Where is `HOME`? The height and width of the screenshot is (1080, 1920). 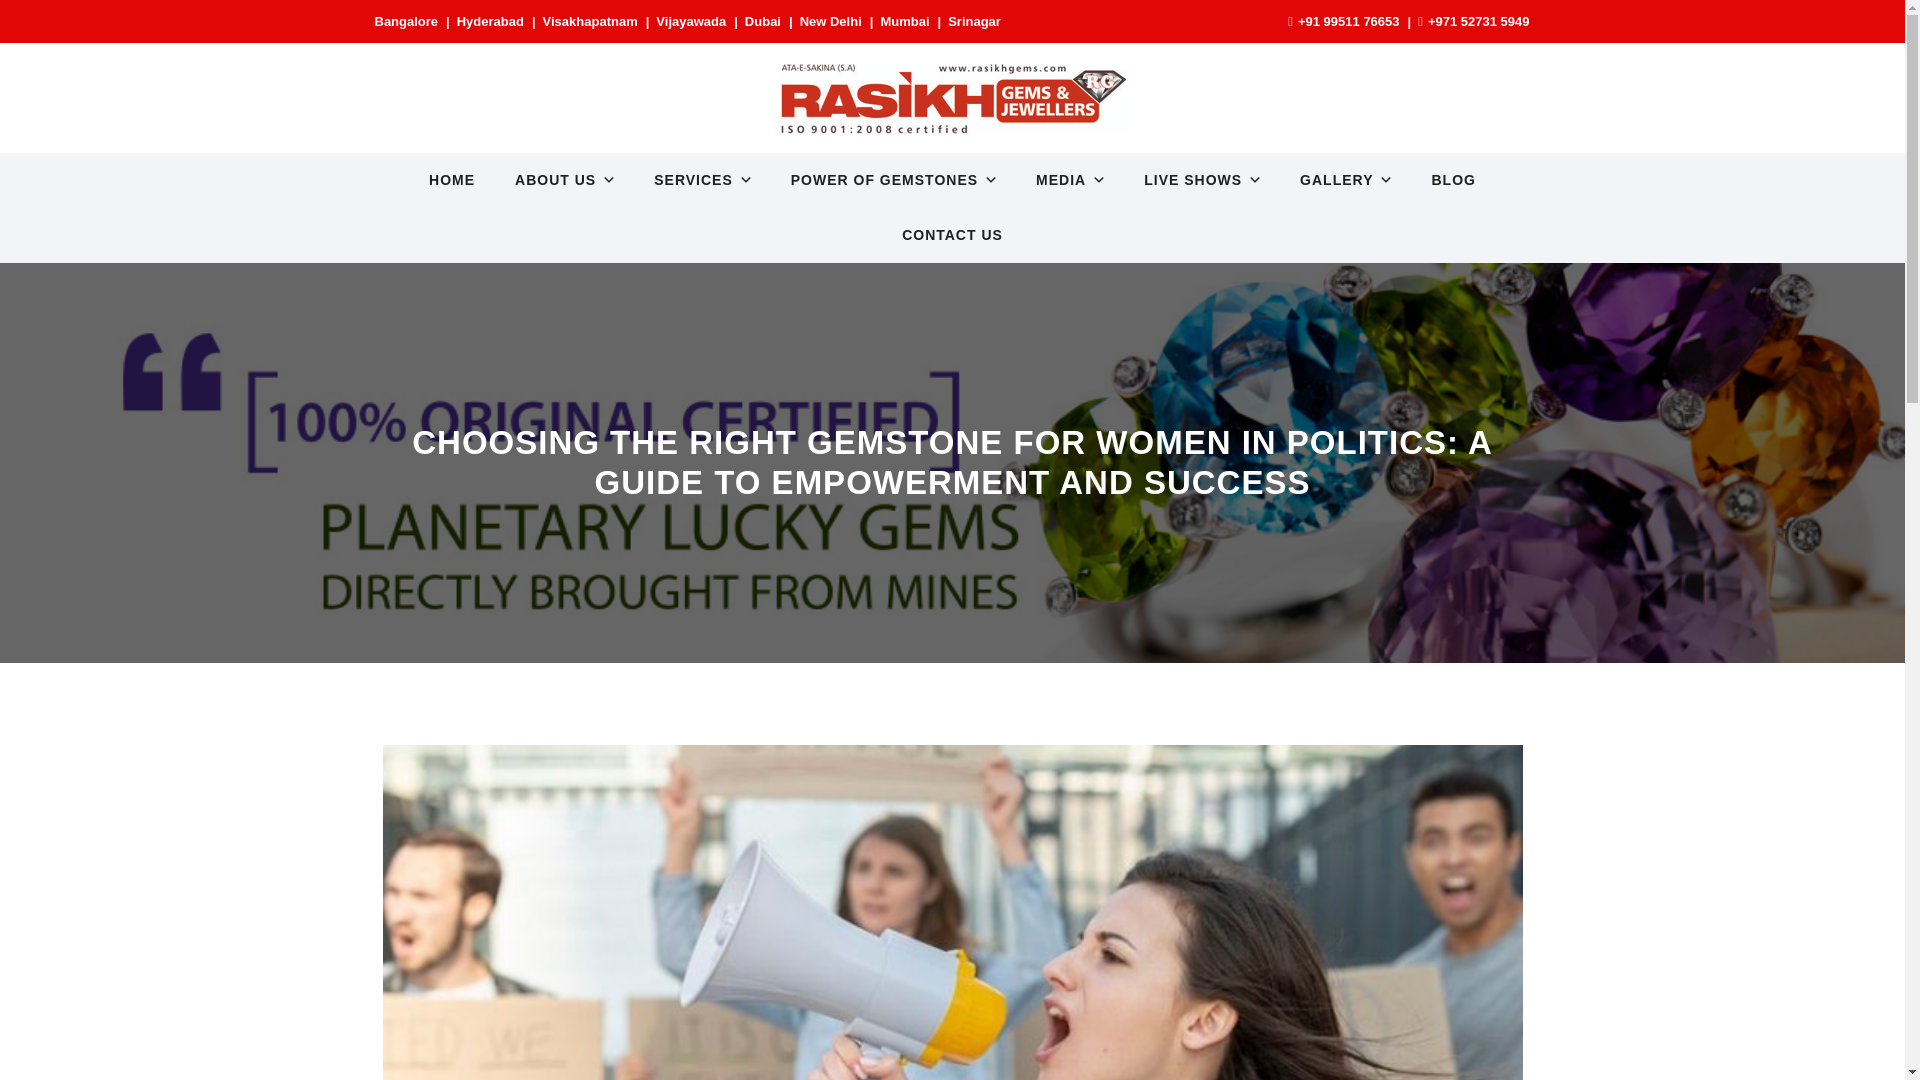
HOME is located at coordinates (452, 179).